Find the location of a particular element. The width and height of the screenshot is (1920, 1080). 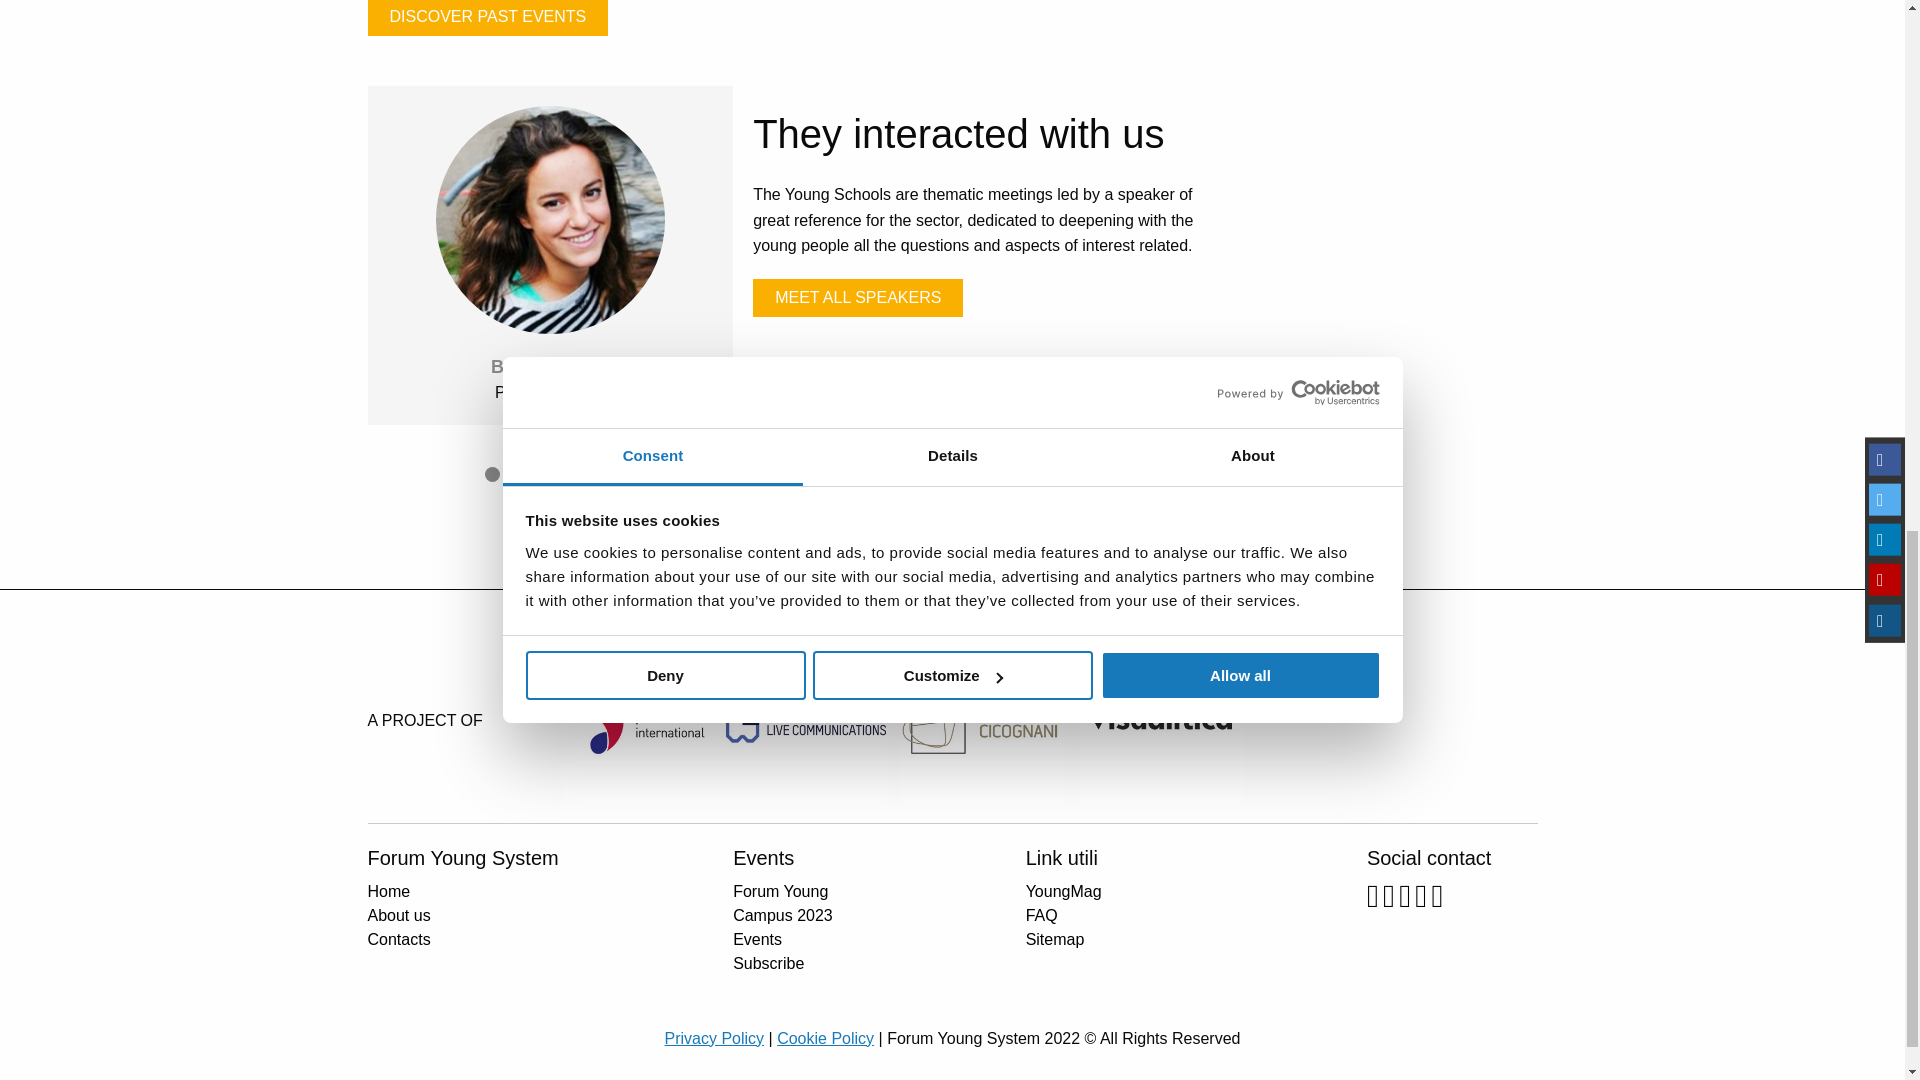

Visualitica is located at coordinates (1160, 720).